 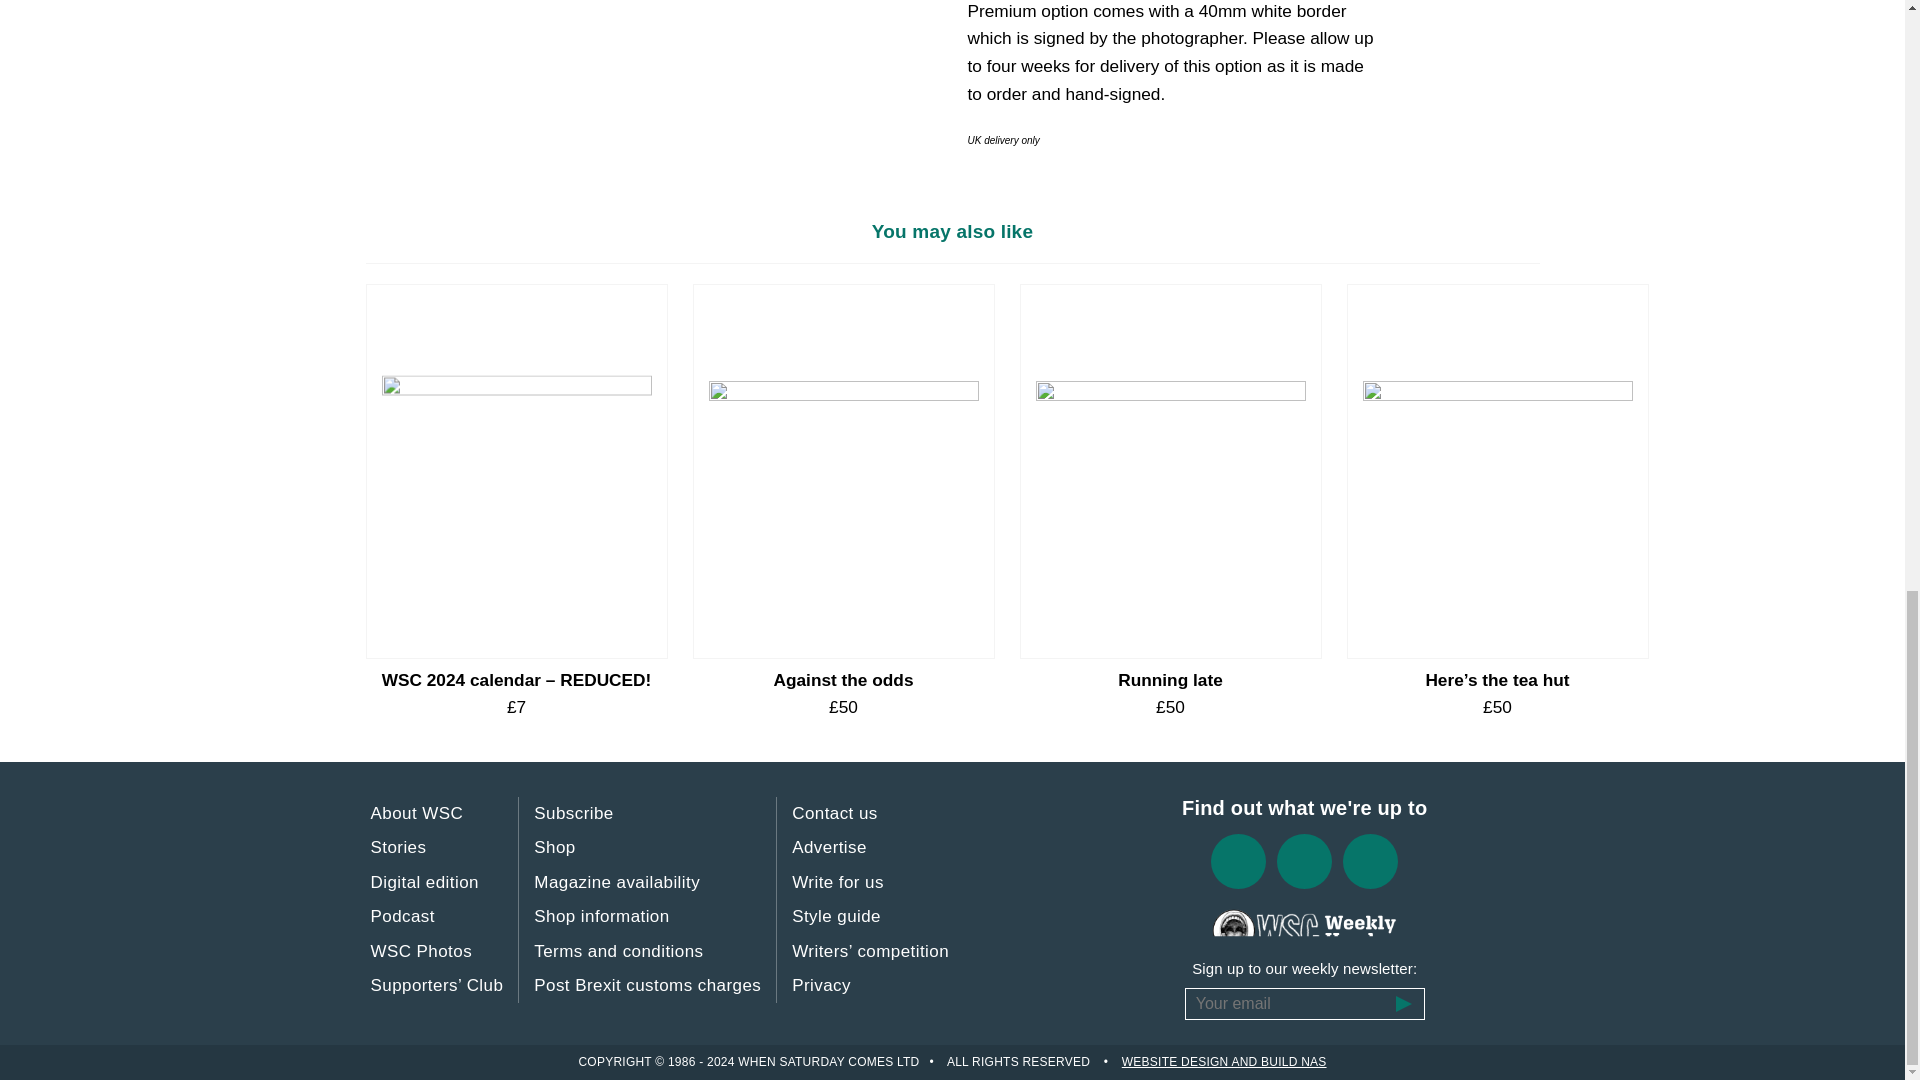 I want to click on Post Brexit customs charges, so click(x=648, y=986).